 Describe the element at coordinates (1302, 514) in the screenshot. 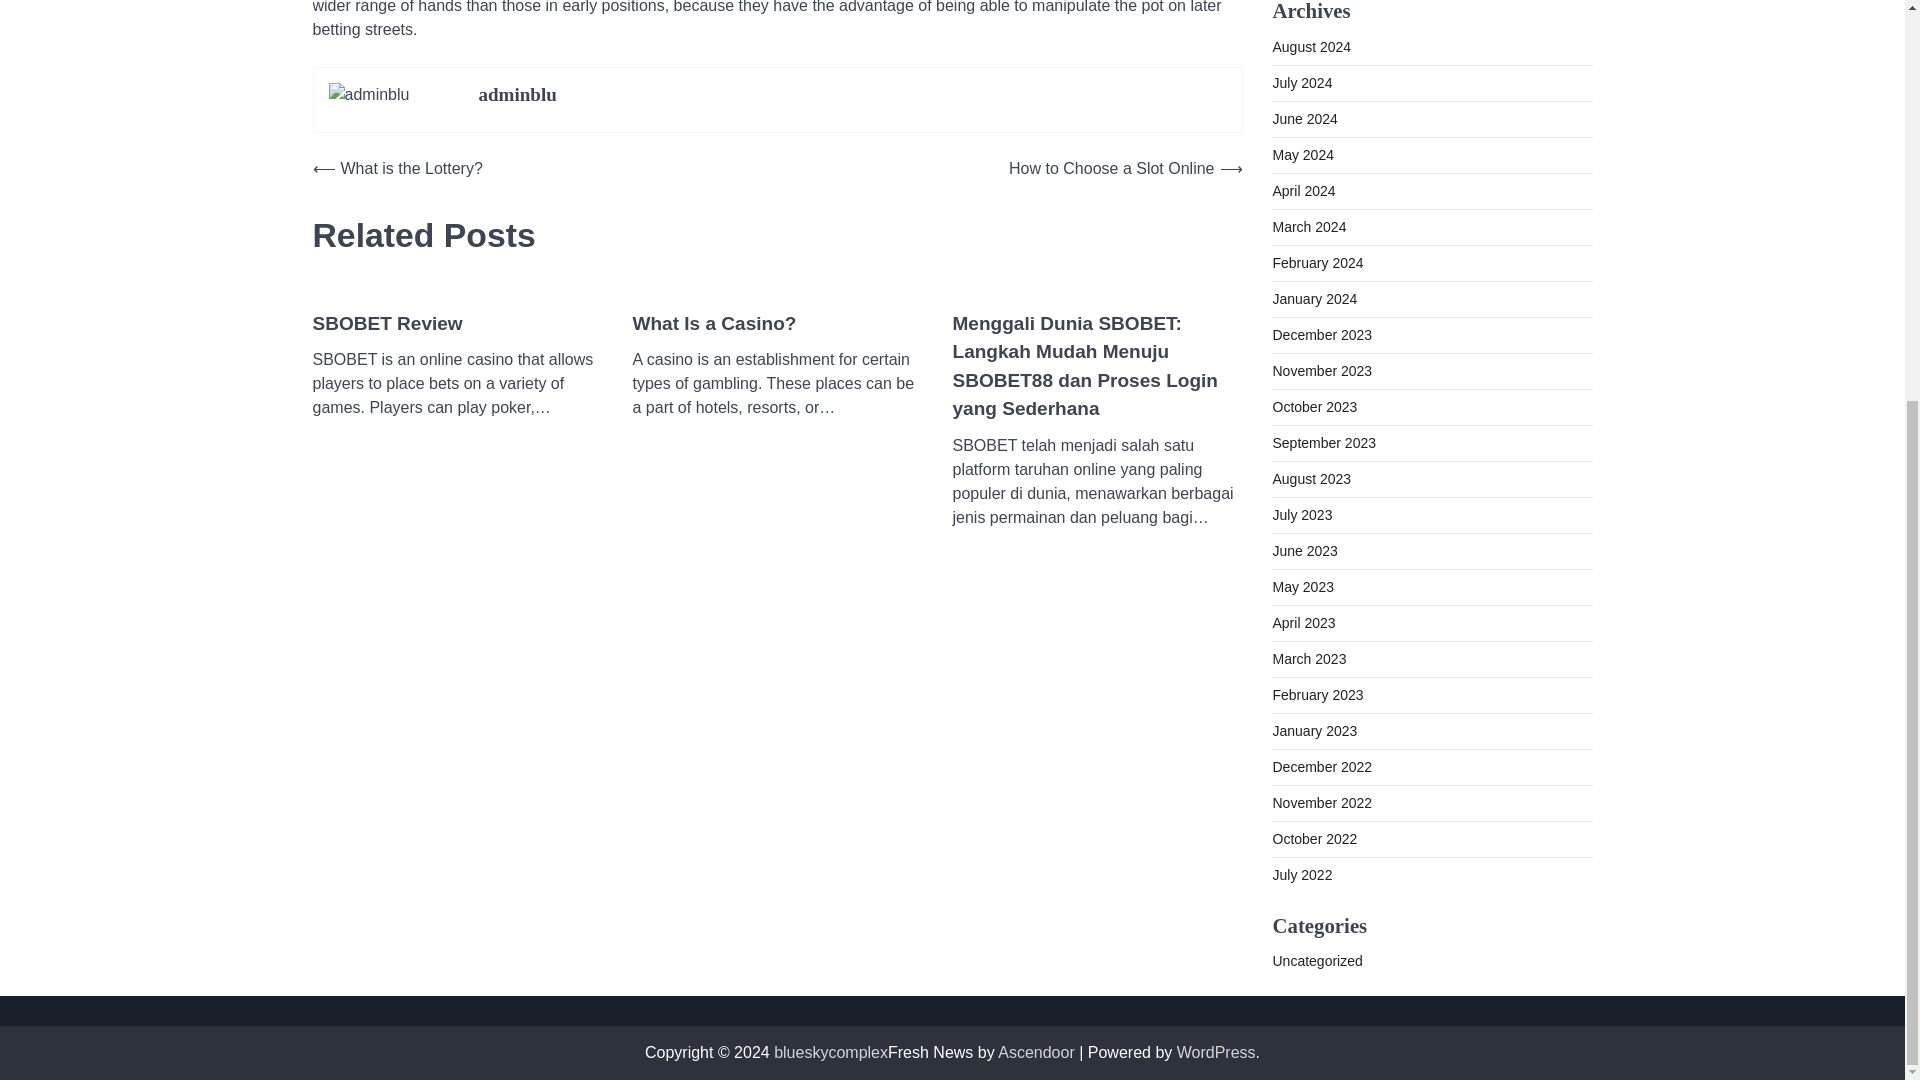

I see `July 2023` at that location.